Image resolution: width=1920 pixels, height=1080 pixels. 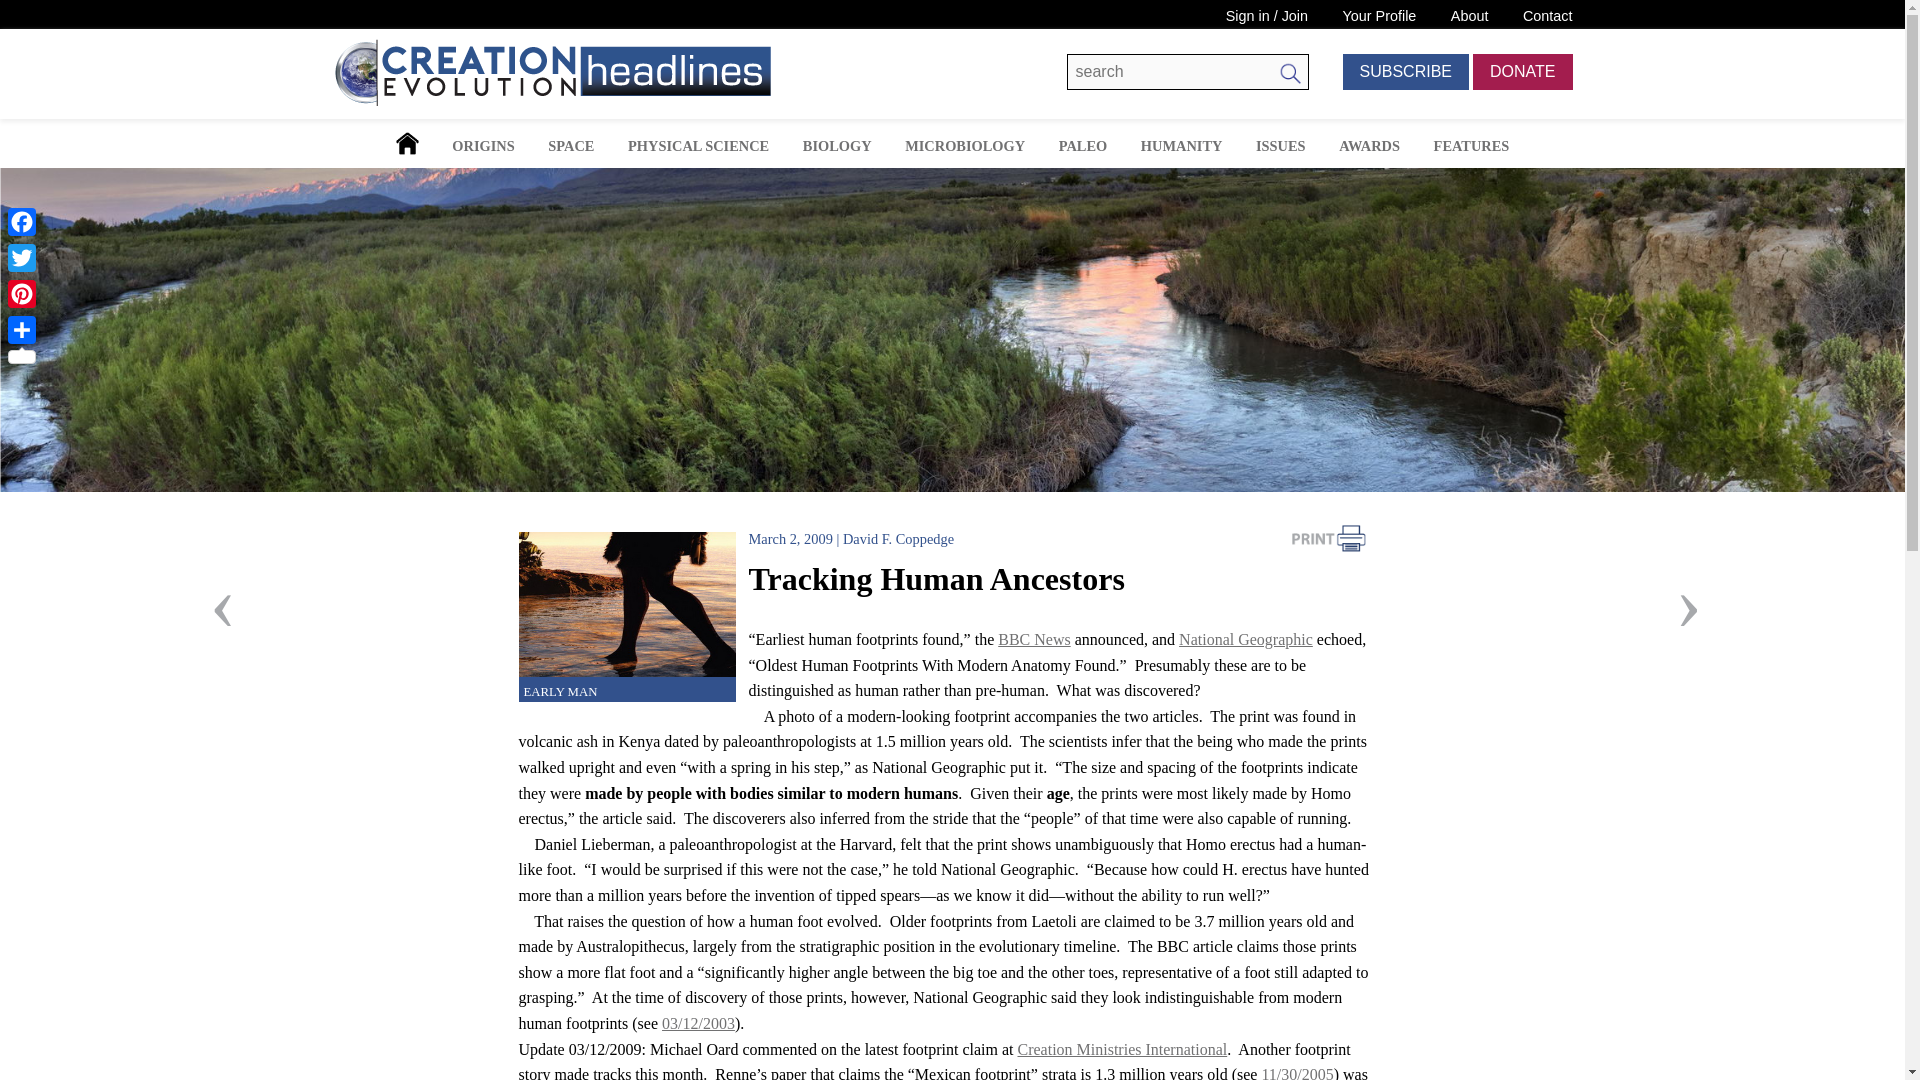 I want to click on ORIGINS, so click(x=482, y=146).